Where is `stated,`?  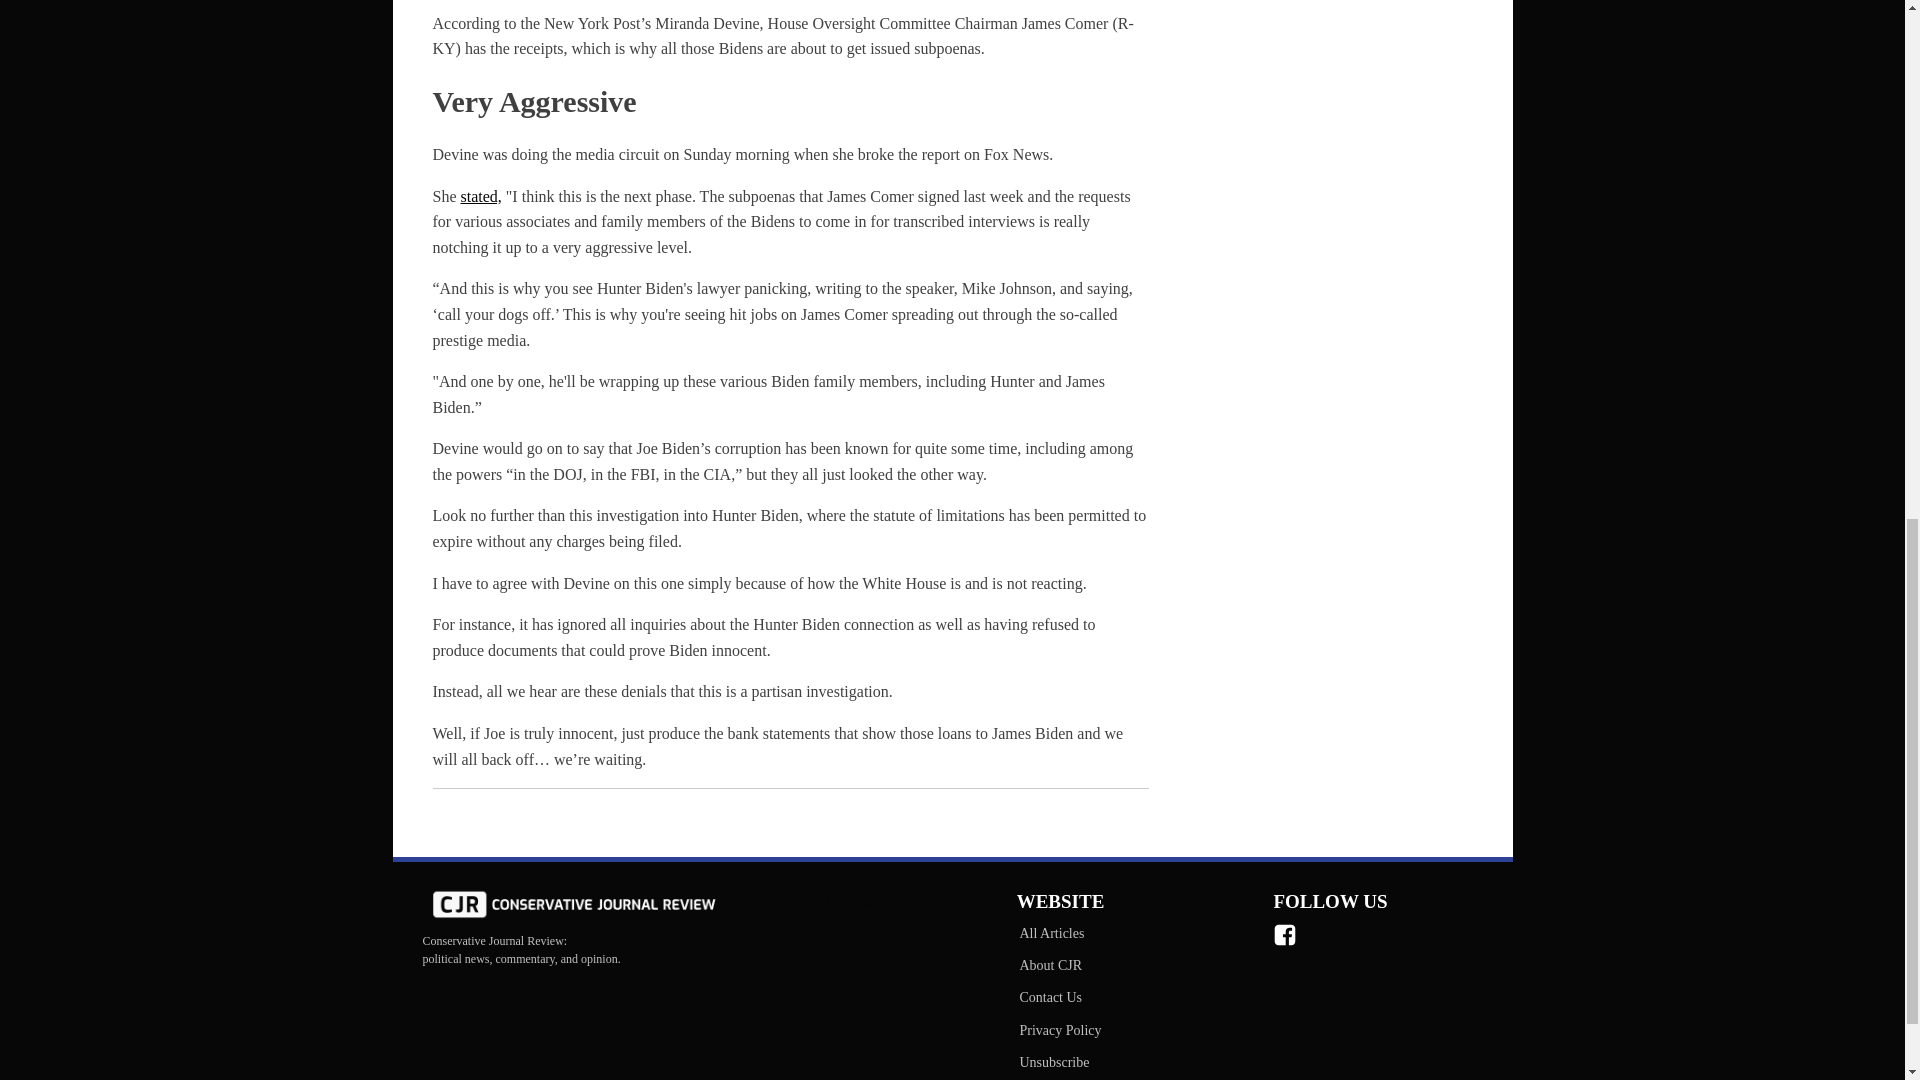 stated, is located at coordinates (480, 196).